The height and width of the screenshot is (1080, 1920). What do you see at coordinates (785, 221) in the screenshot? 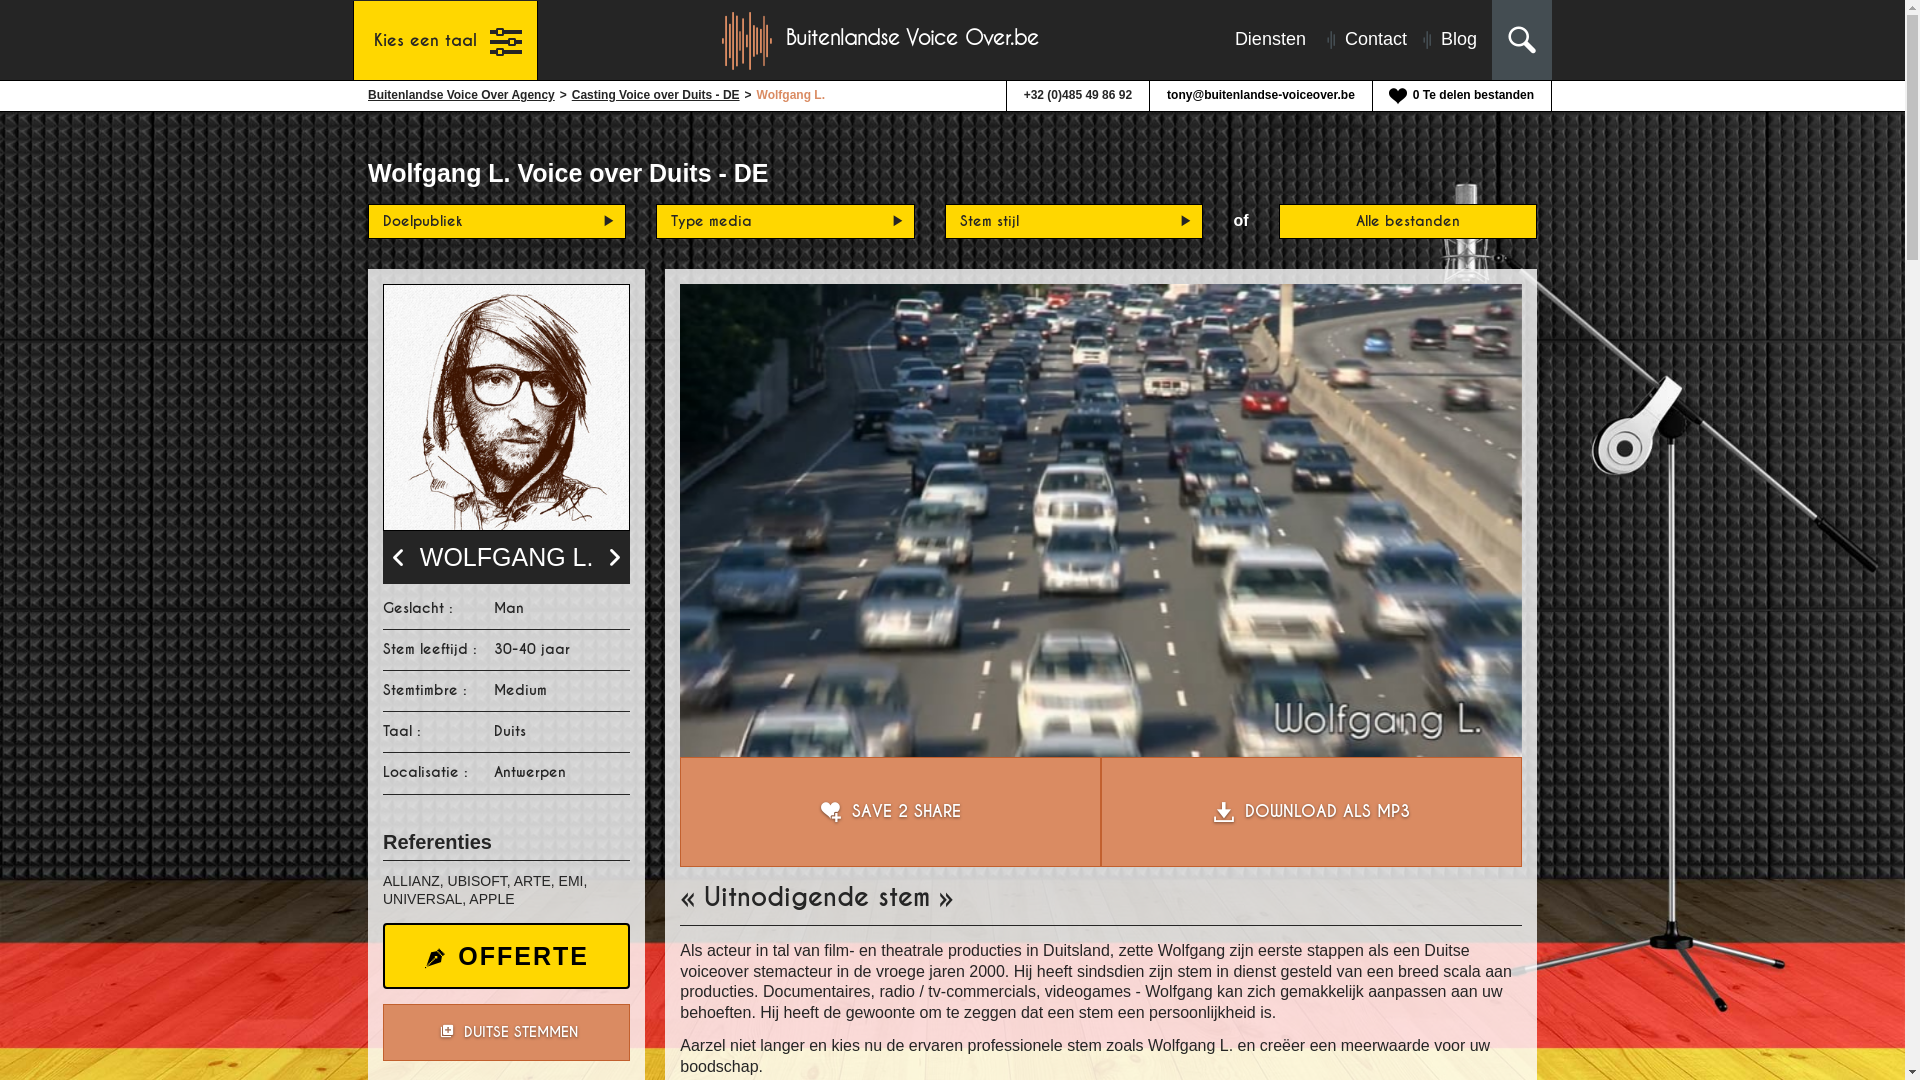
I see `Type media` at bounding box center [785, 221].